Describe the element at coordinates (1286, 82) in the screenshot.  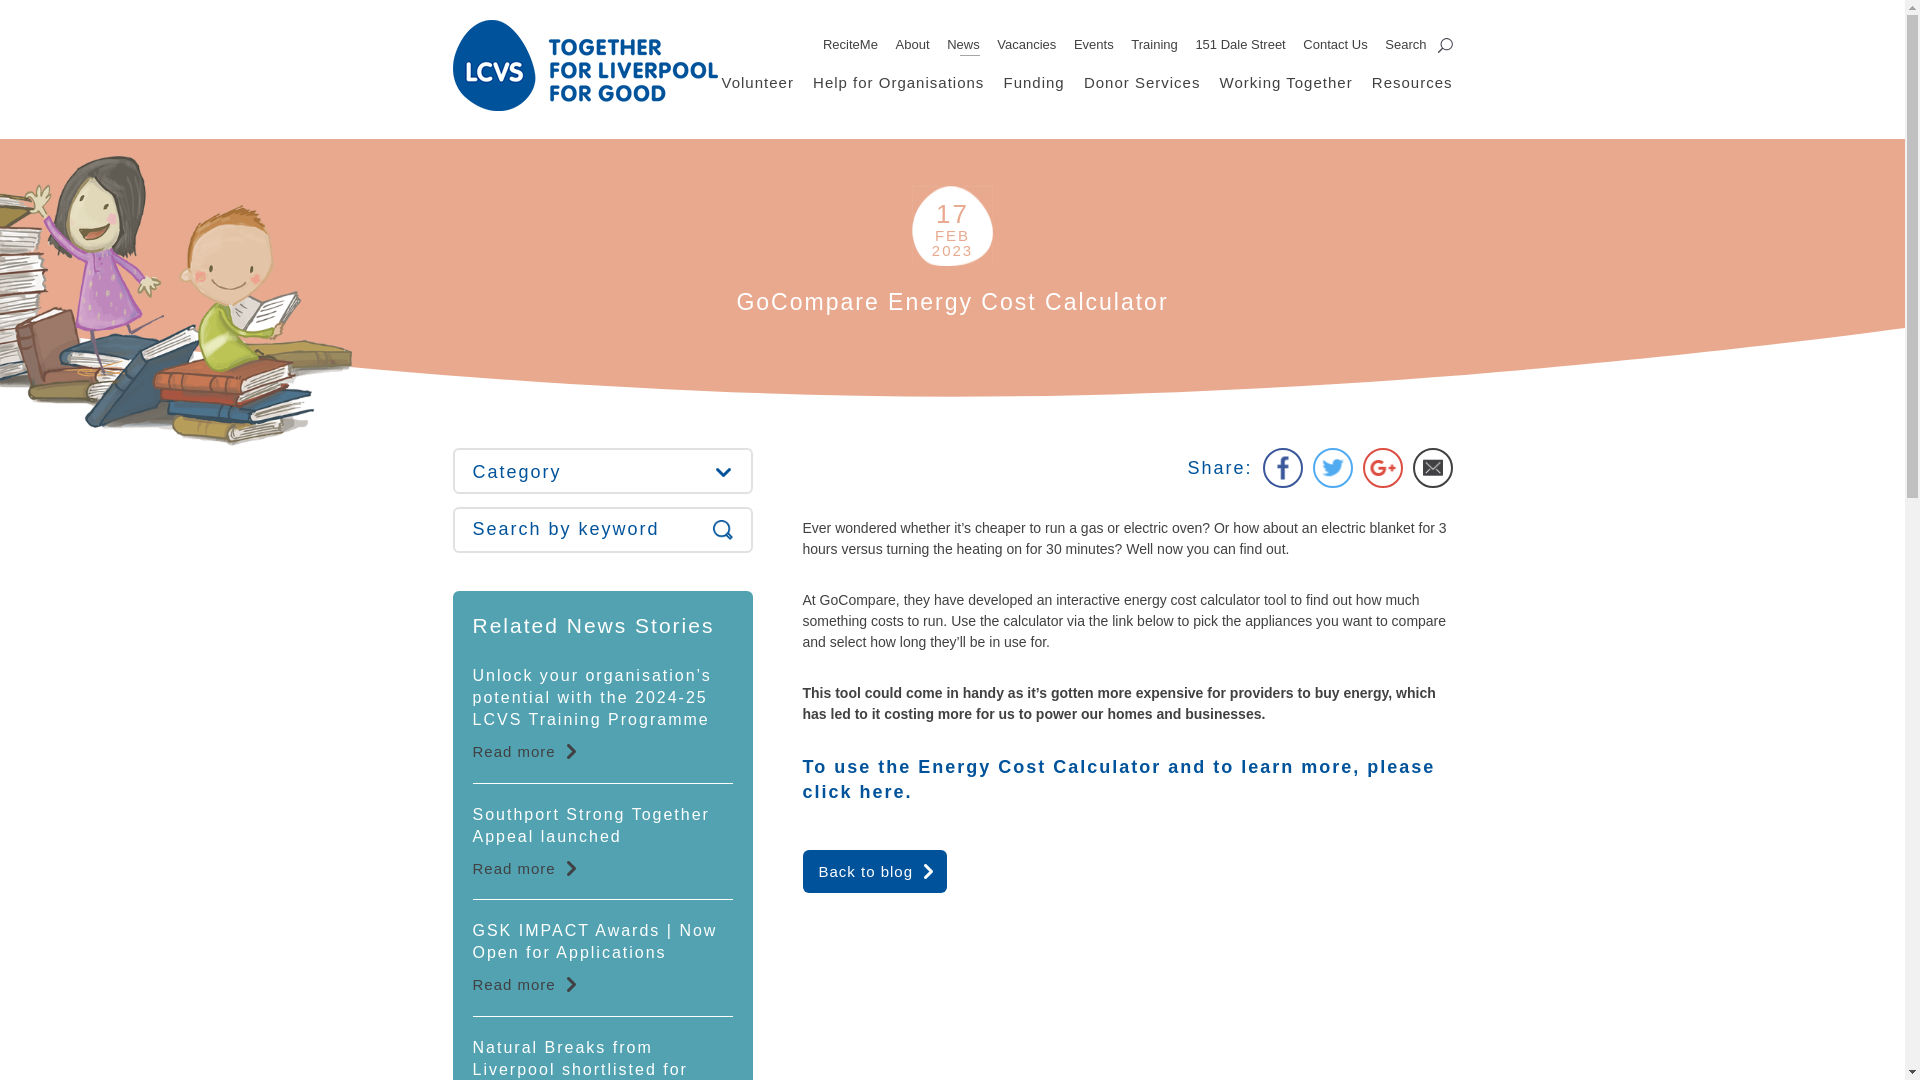
I see `Working Together` at that location.